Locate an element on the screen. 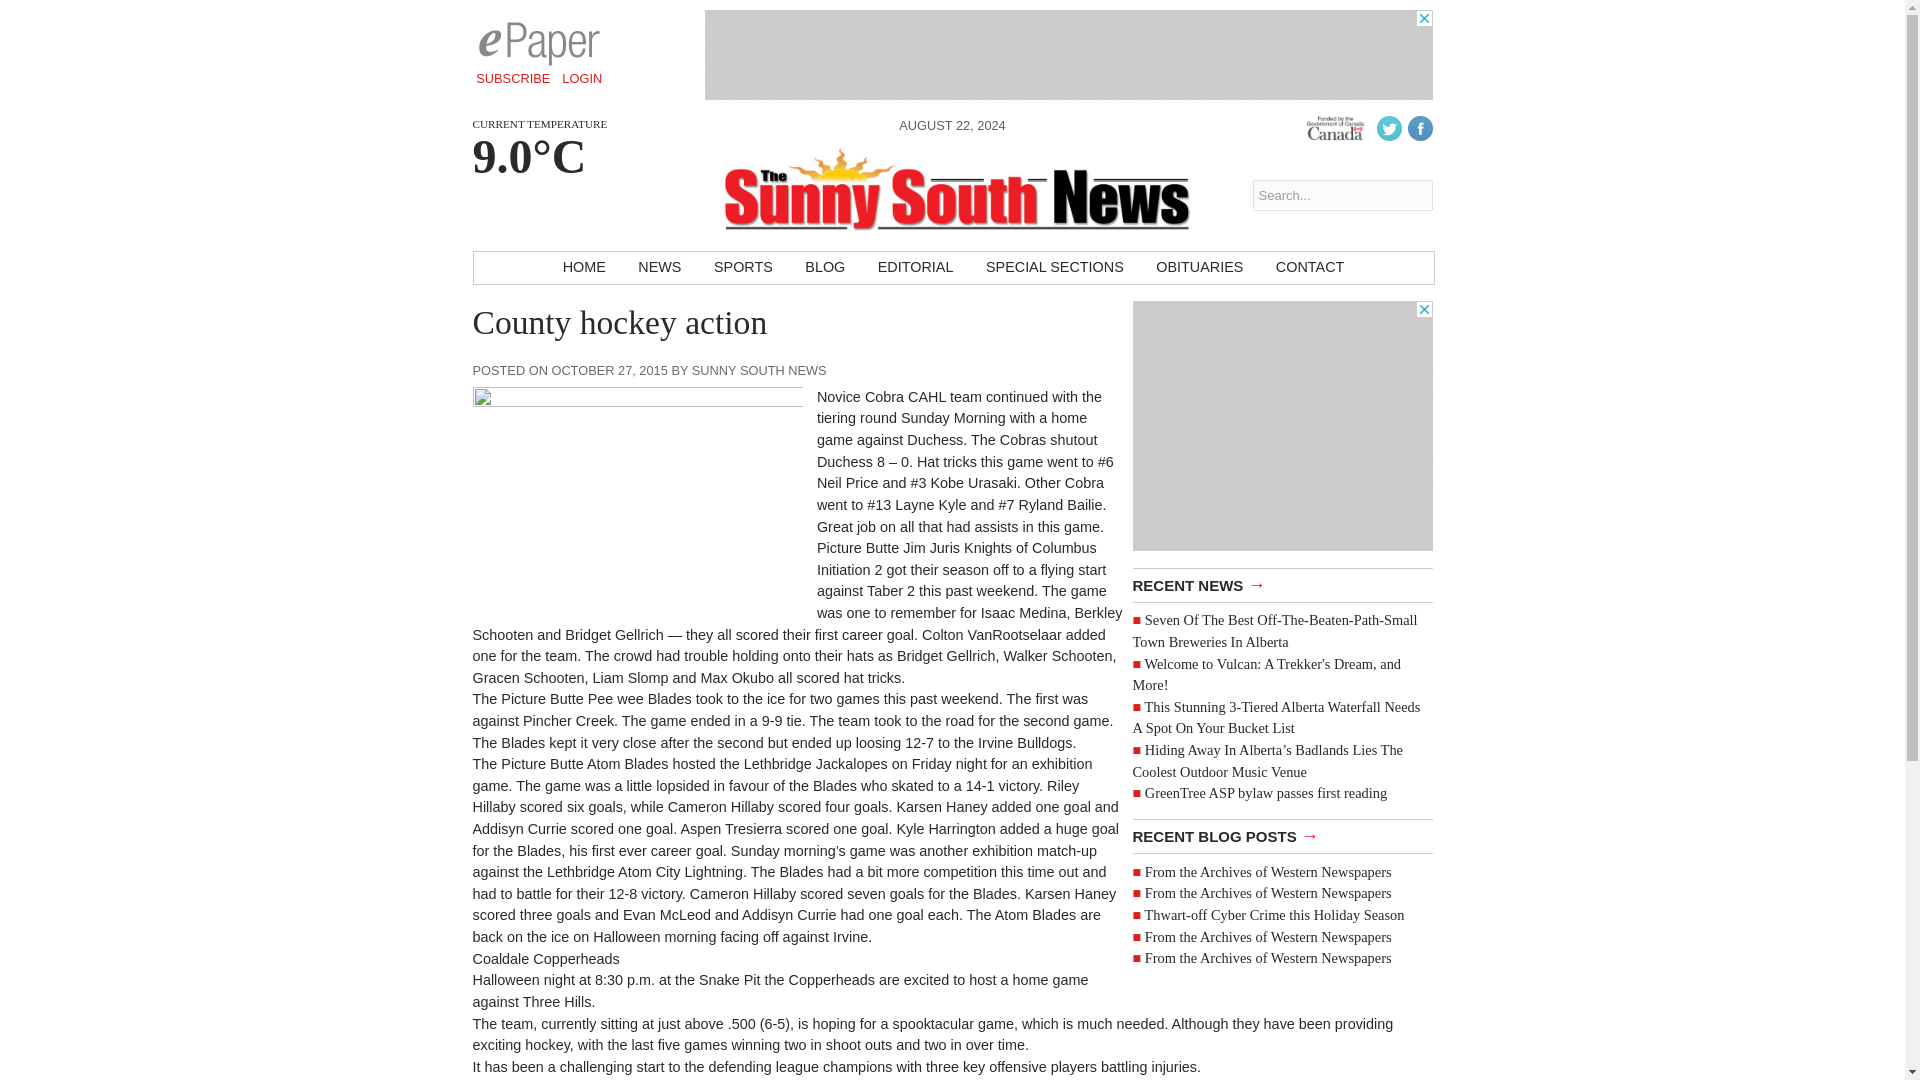 The height and width of the screenshot is (1080, 1920). SUBSCRIBE is located at coordinates (513, 78).